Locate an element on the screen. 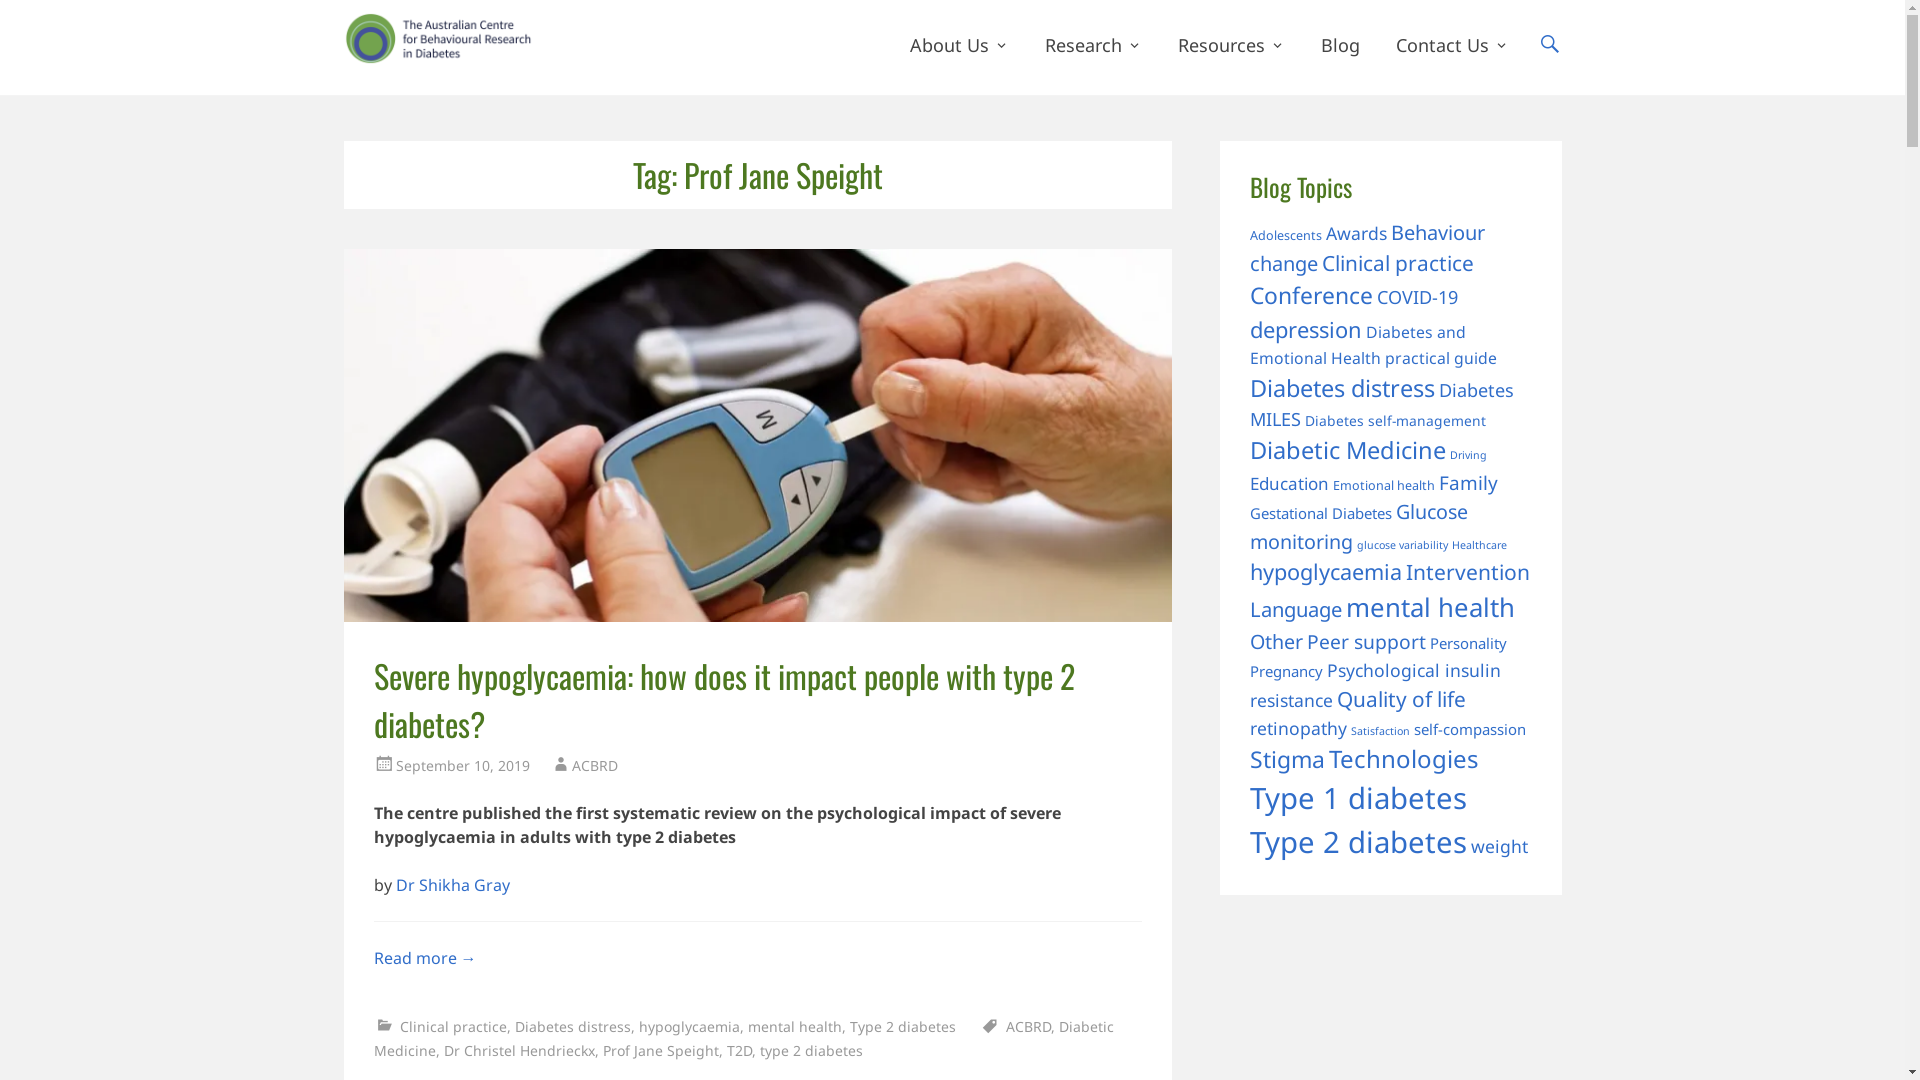 Image resolution: width=1920 pixels, height=1080 pixels. weight is located at coordinates (1500, 846).